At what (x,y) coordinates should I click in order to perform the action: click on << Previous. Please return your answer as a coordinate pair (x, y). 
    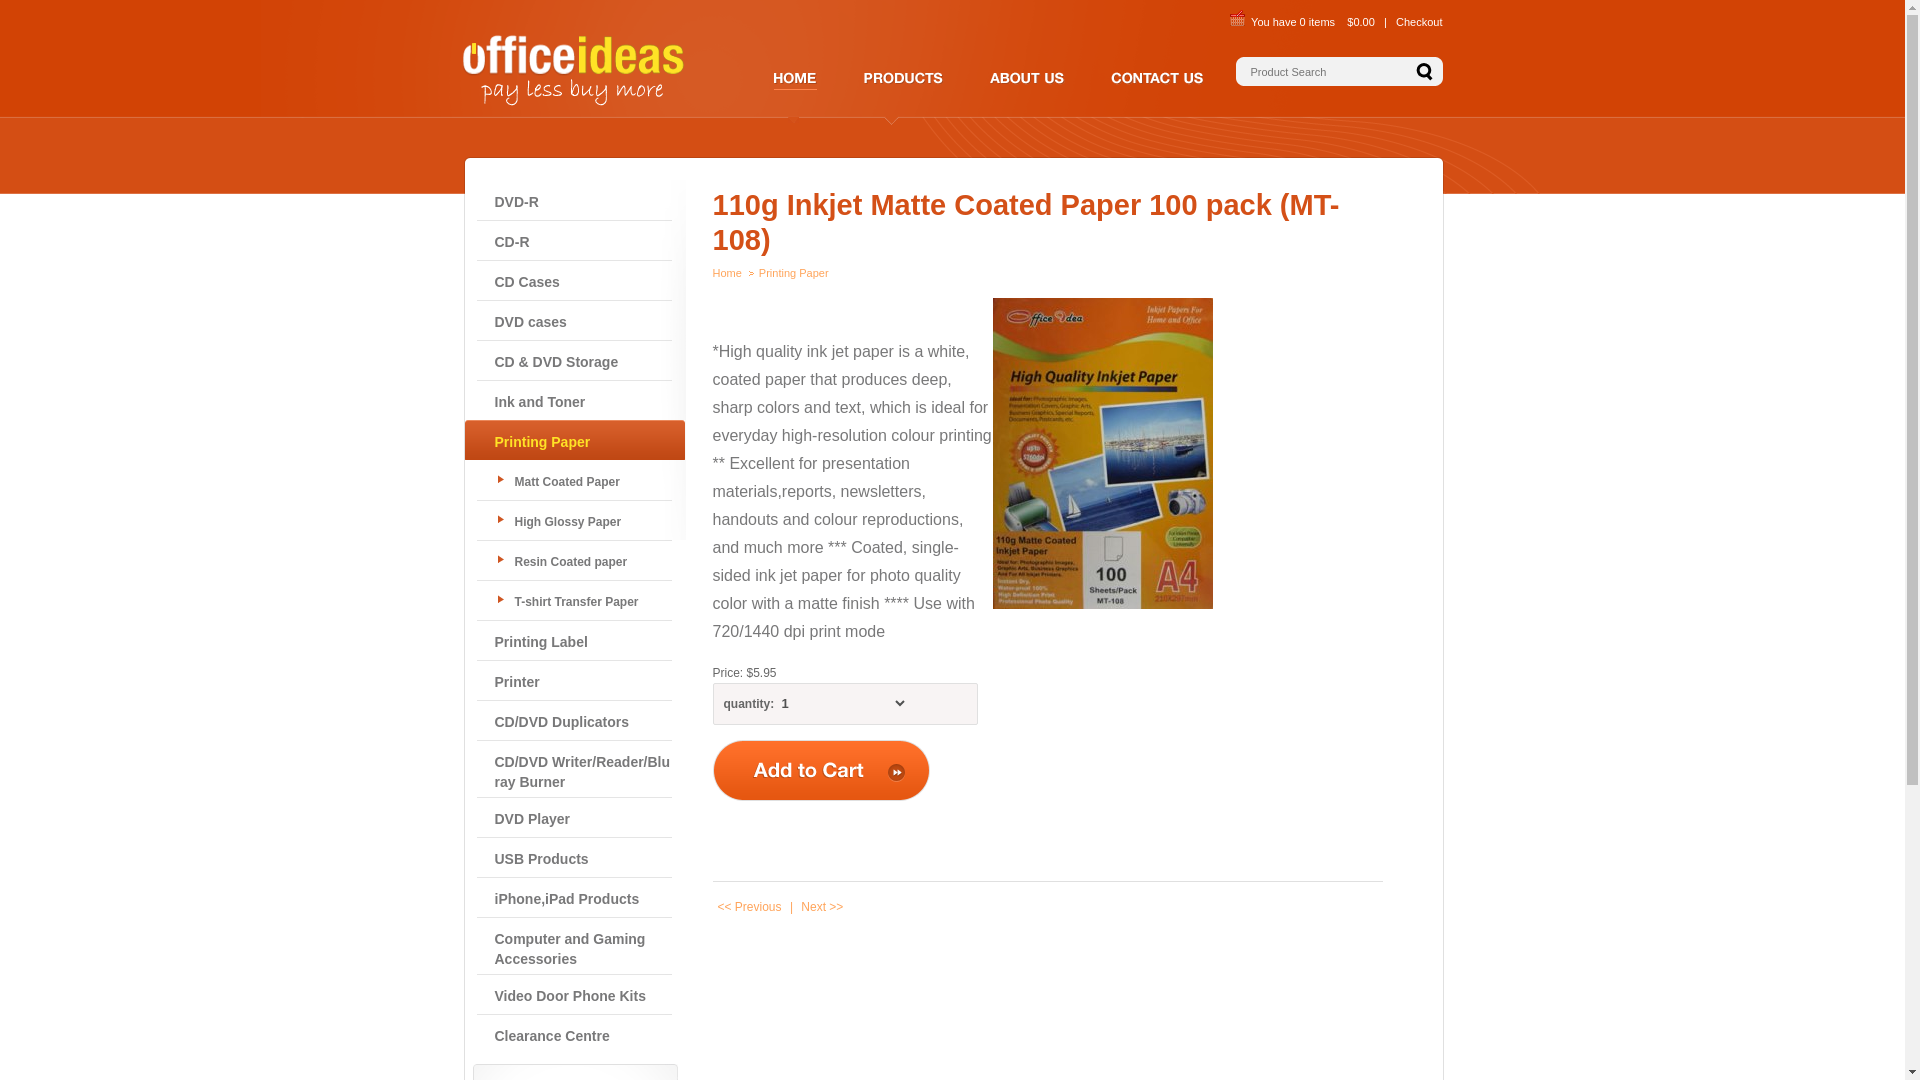
    Looking at the image, I should click on (749, 907).